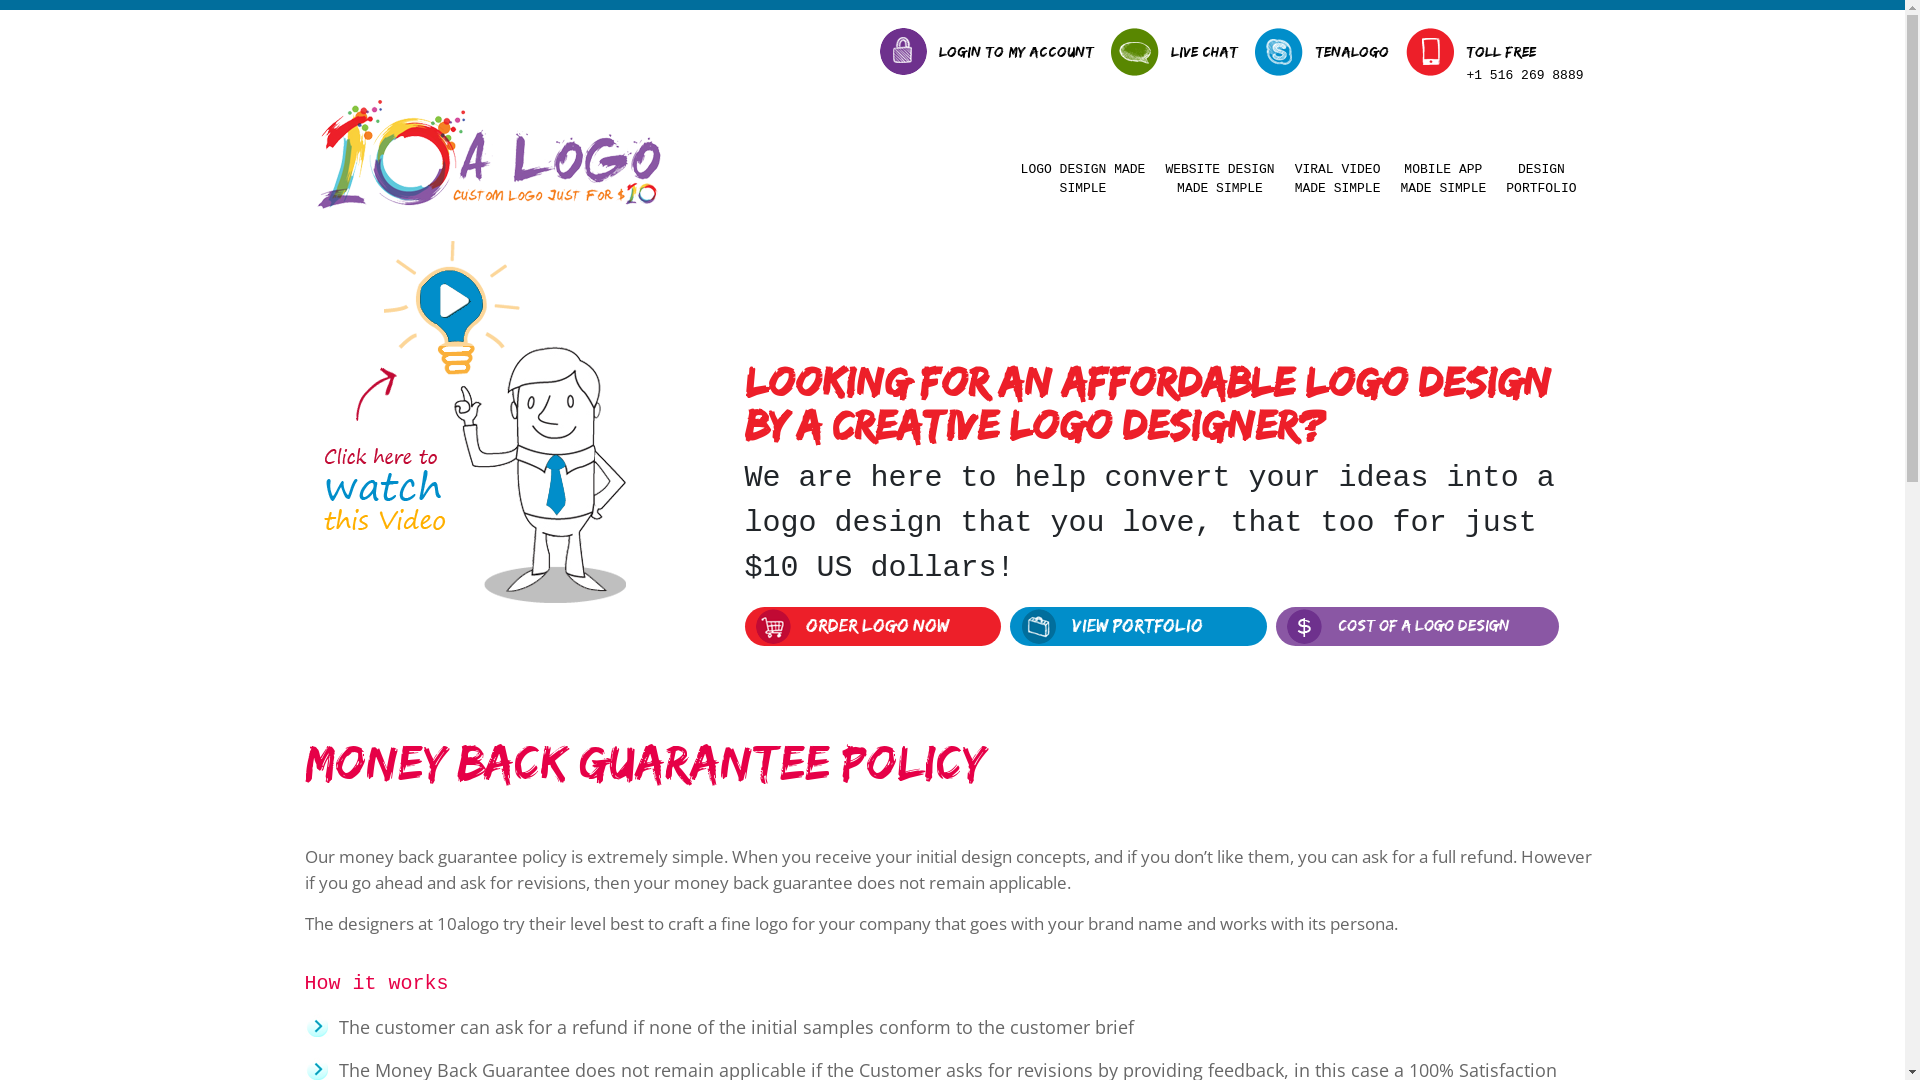  Describe the element at coordinates (1222, 180) in the screenshot. I see `WEBSITE DESIGN
MADE SIMPLE` at that location.